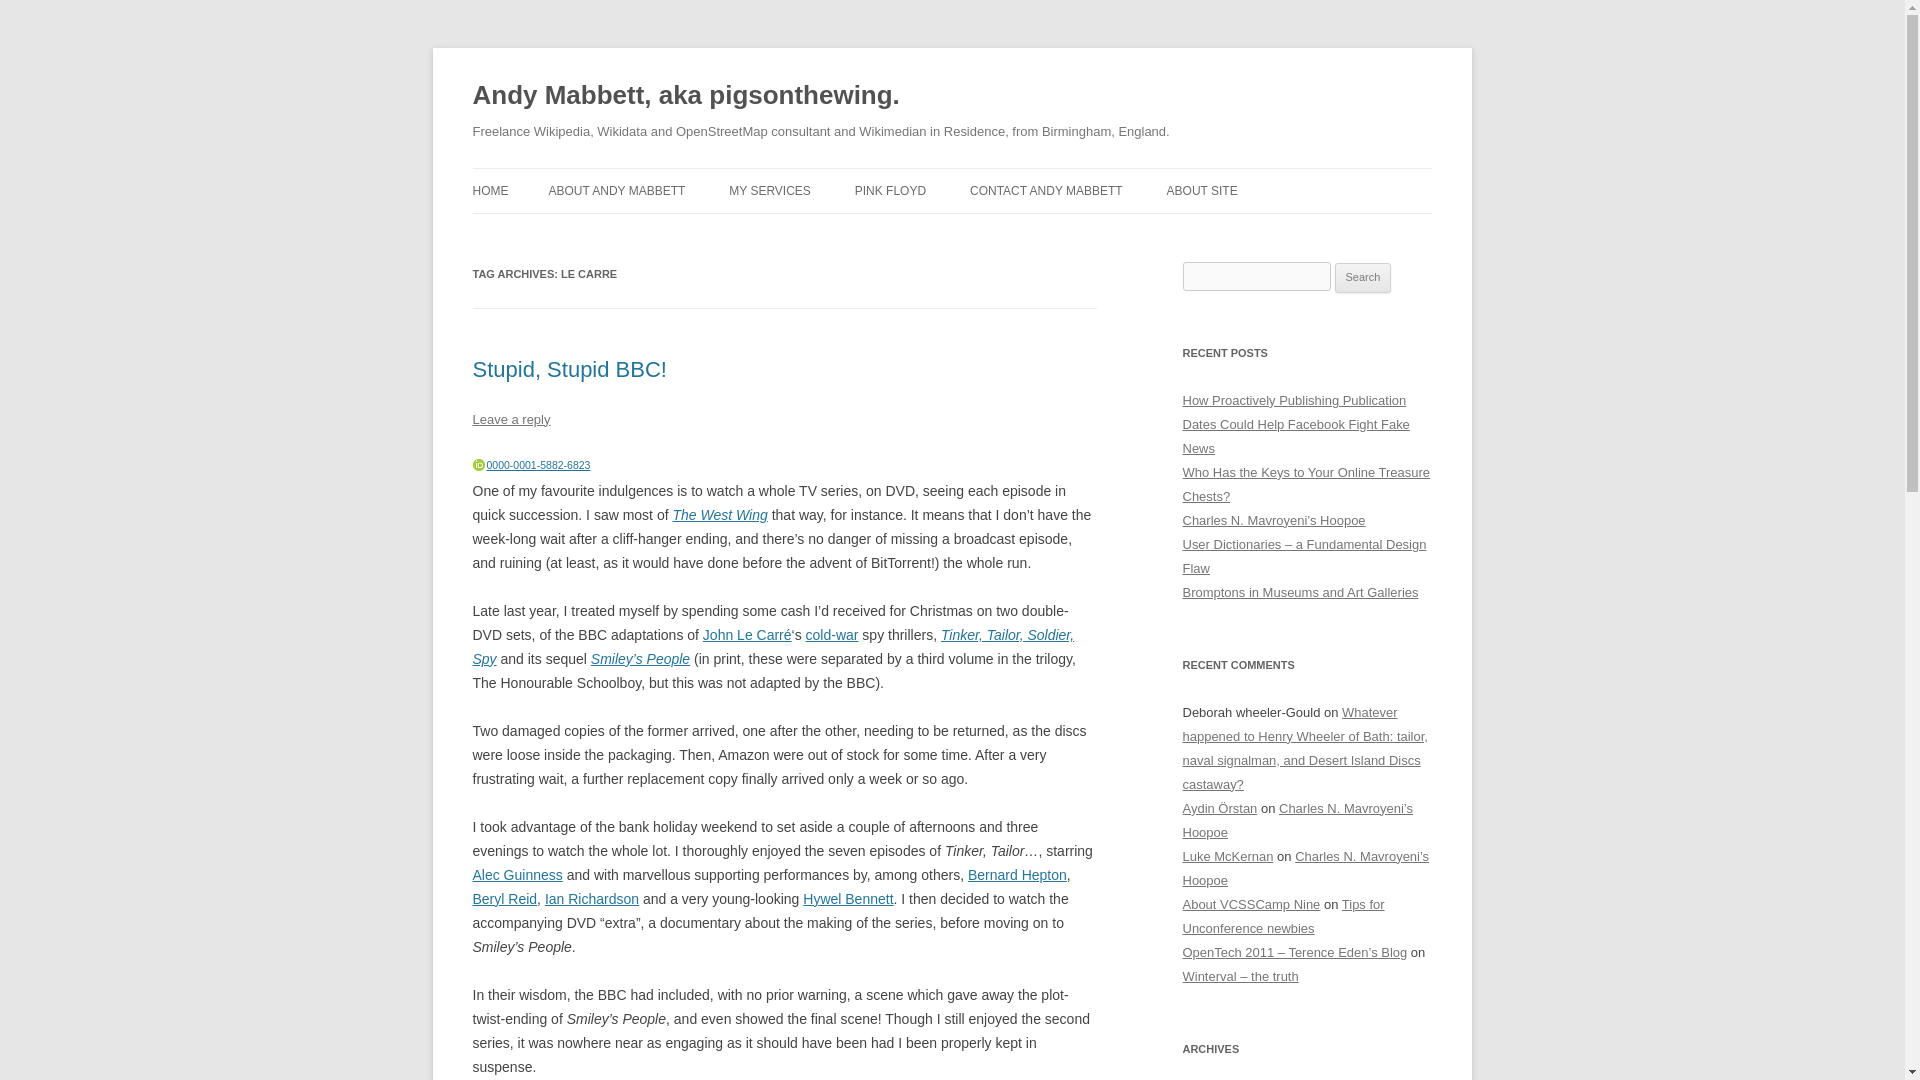 The image size is (1920, 1080). Describe the element at coordinates (890, 190) in the screenshot. I see `PINK FLOYD` at that location.